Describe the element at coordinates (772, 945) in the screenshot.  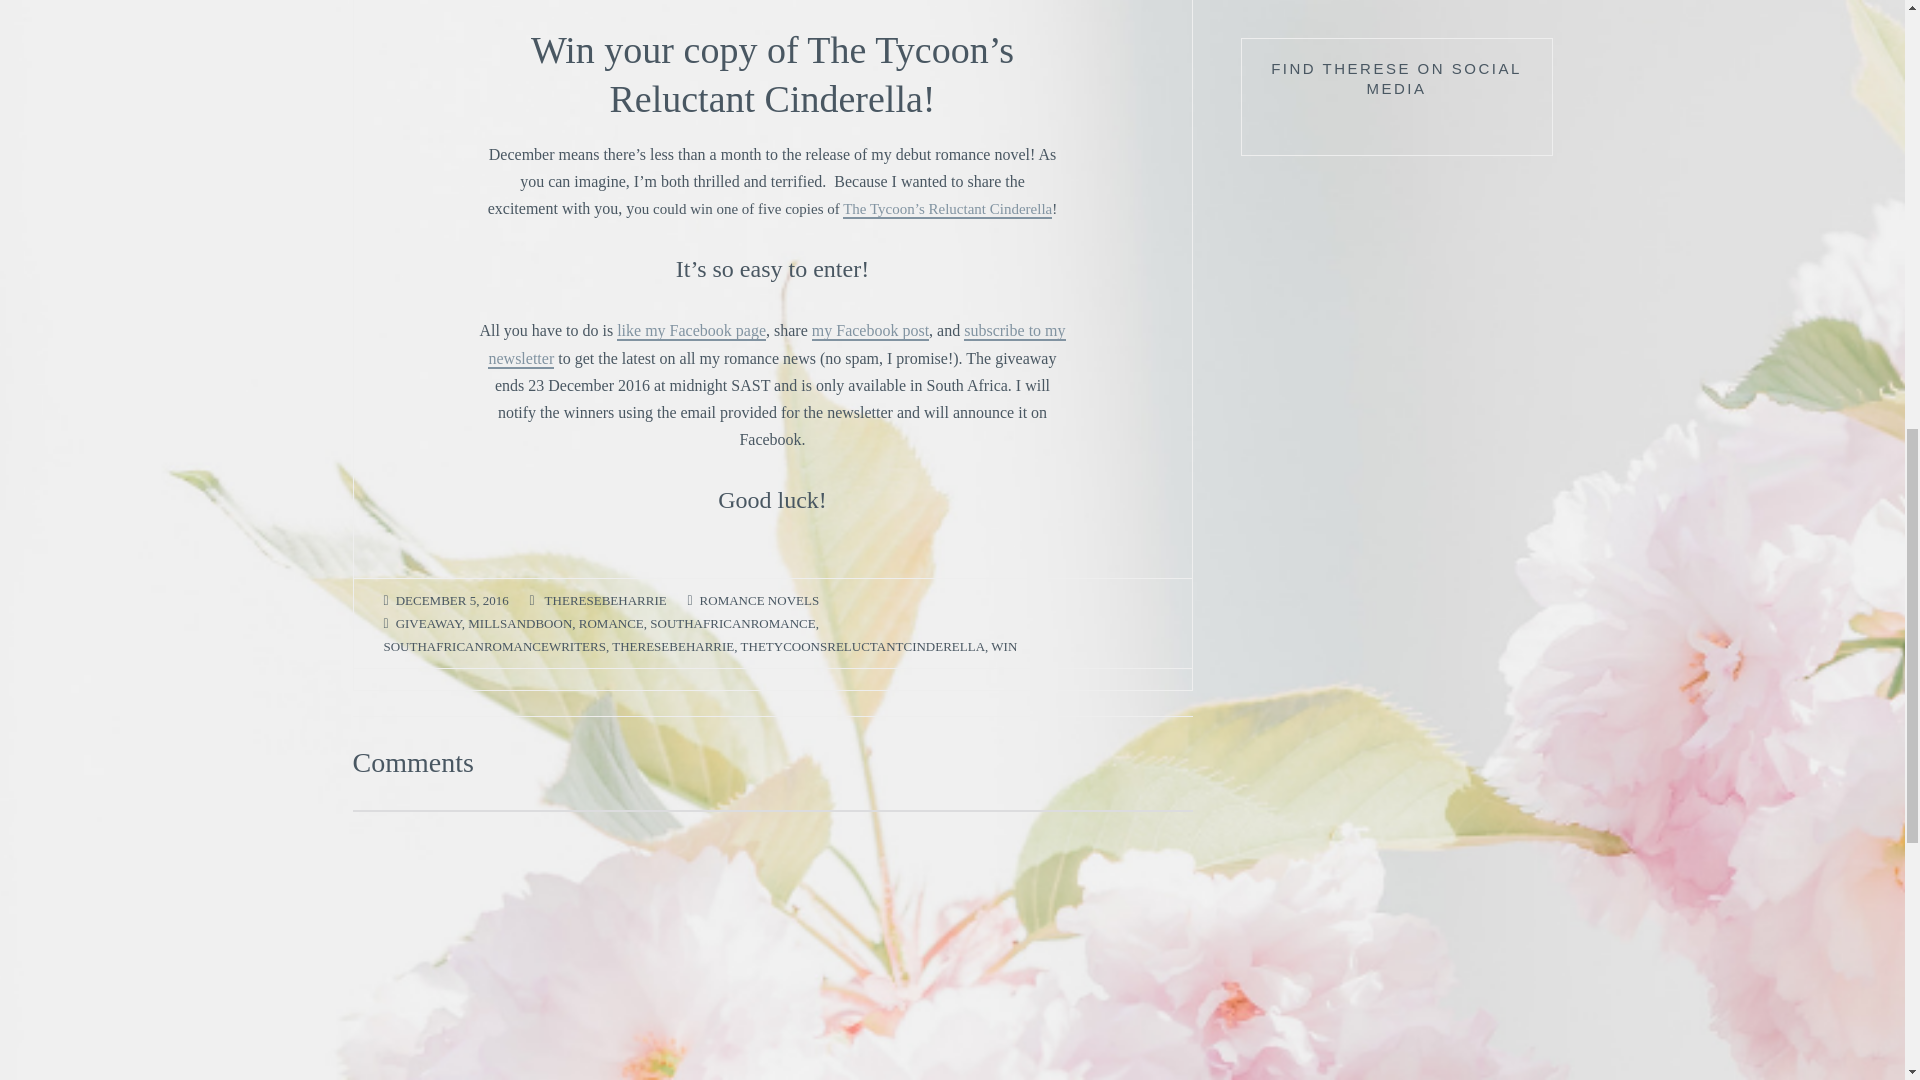
I see `Comment Form` at that location.